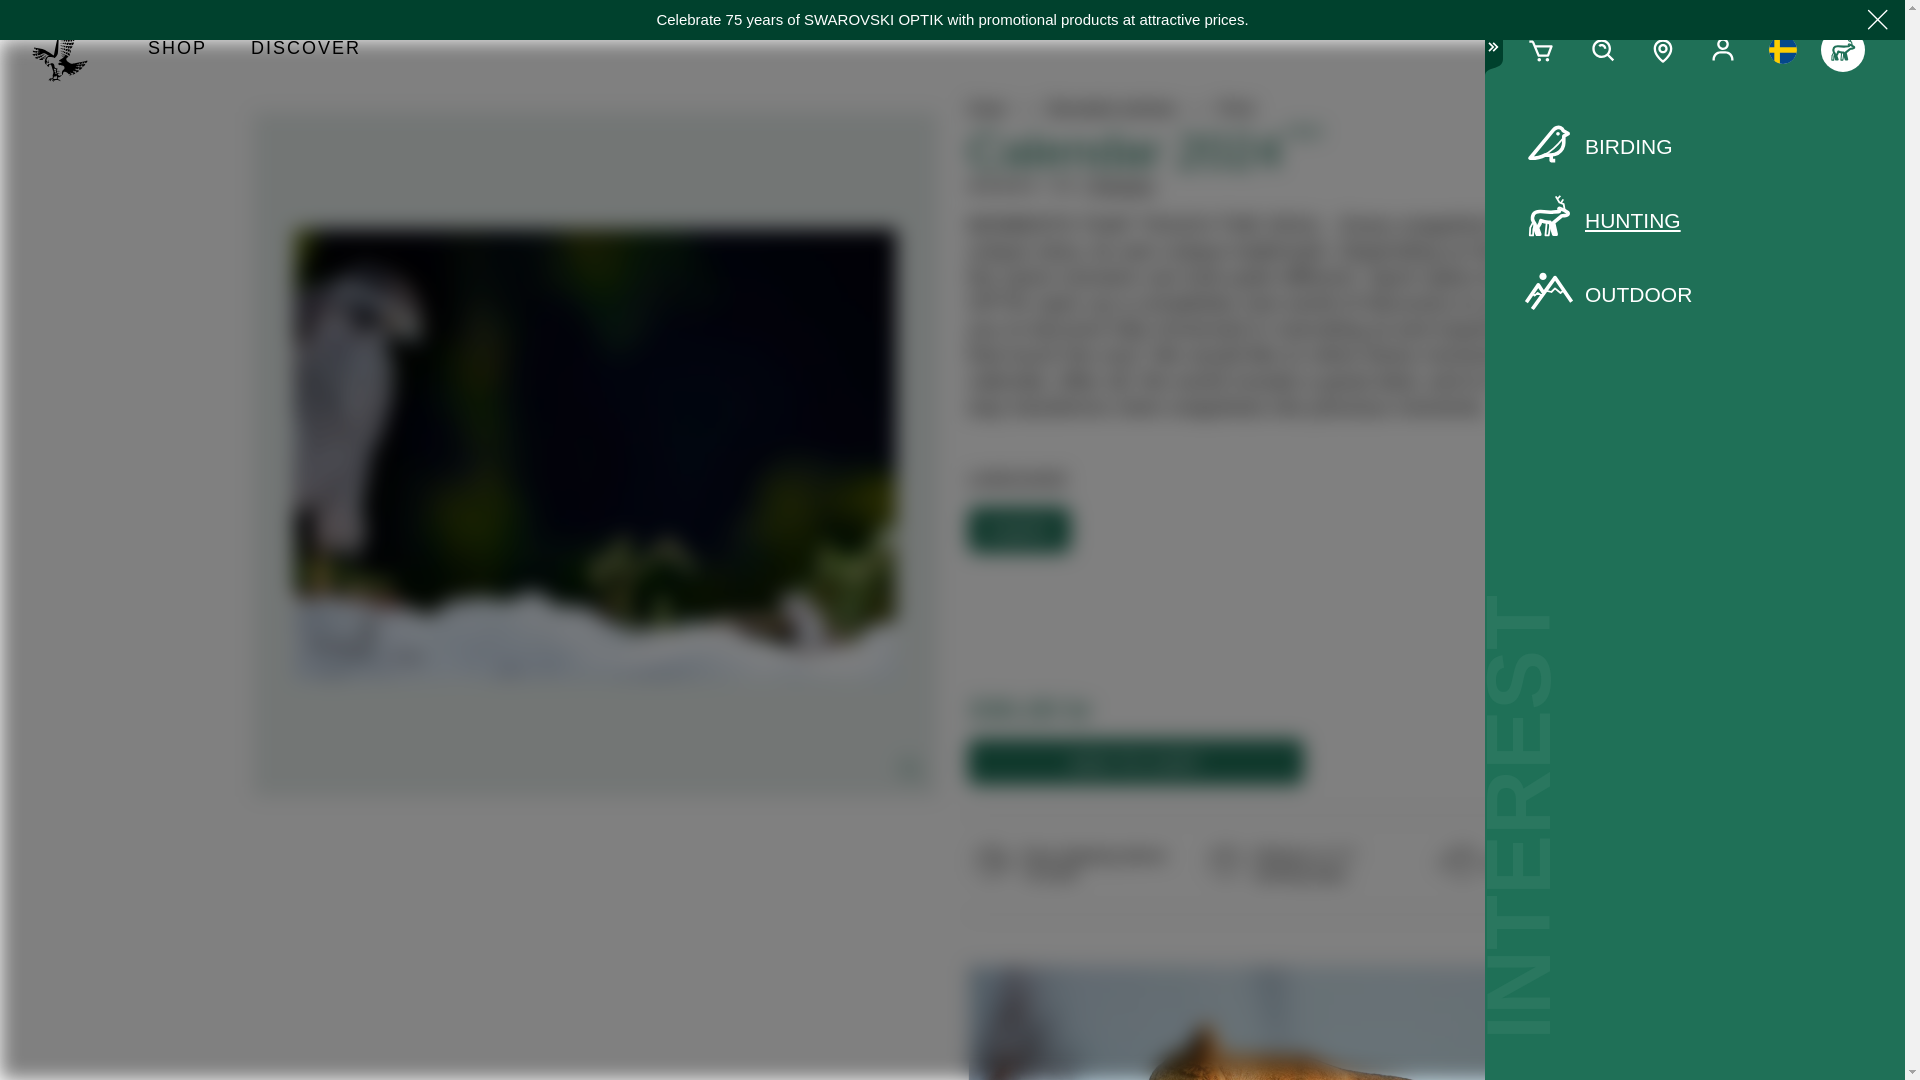  Describe the element at coordinates (1694, 146) in the screenshot. I see `BIRDING` at that location.